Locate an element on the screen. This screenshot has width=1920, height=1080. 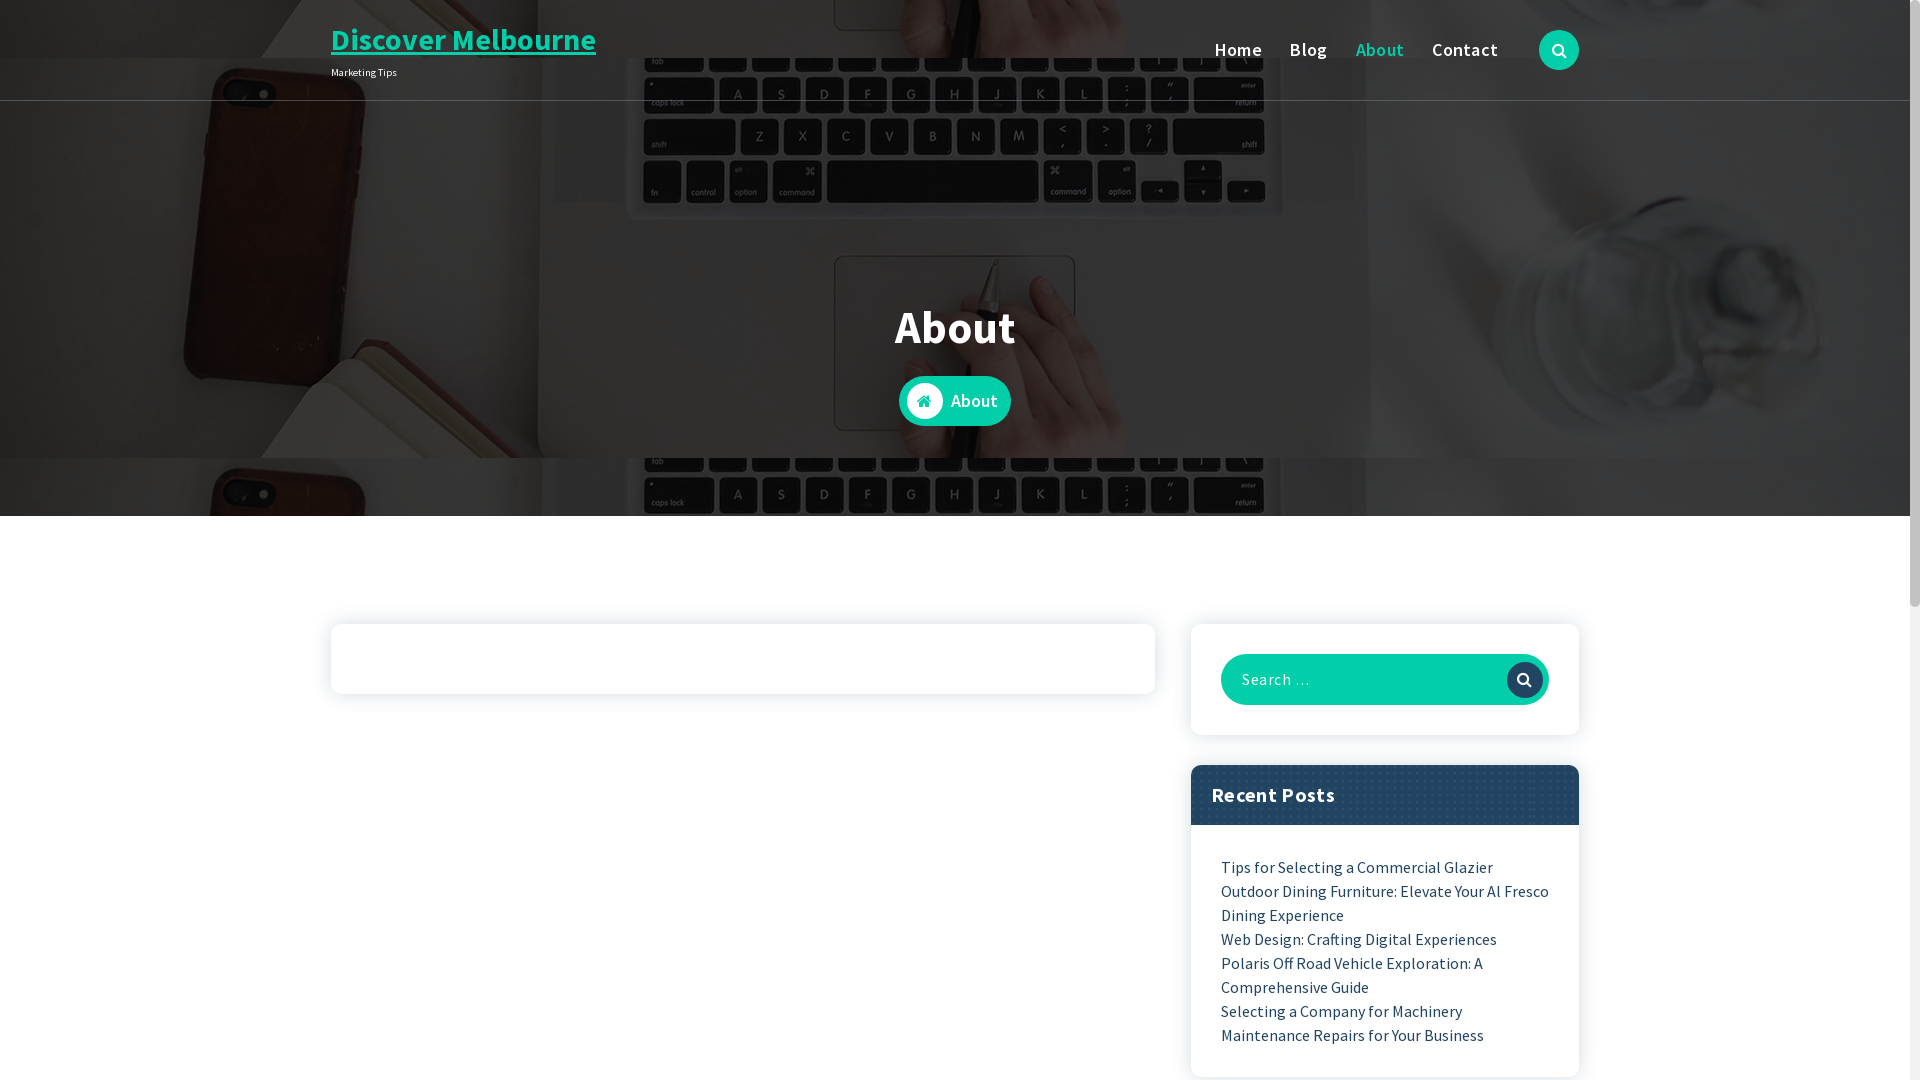
About is located at coordinates (1380, 50).